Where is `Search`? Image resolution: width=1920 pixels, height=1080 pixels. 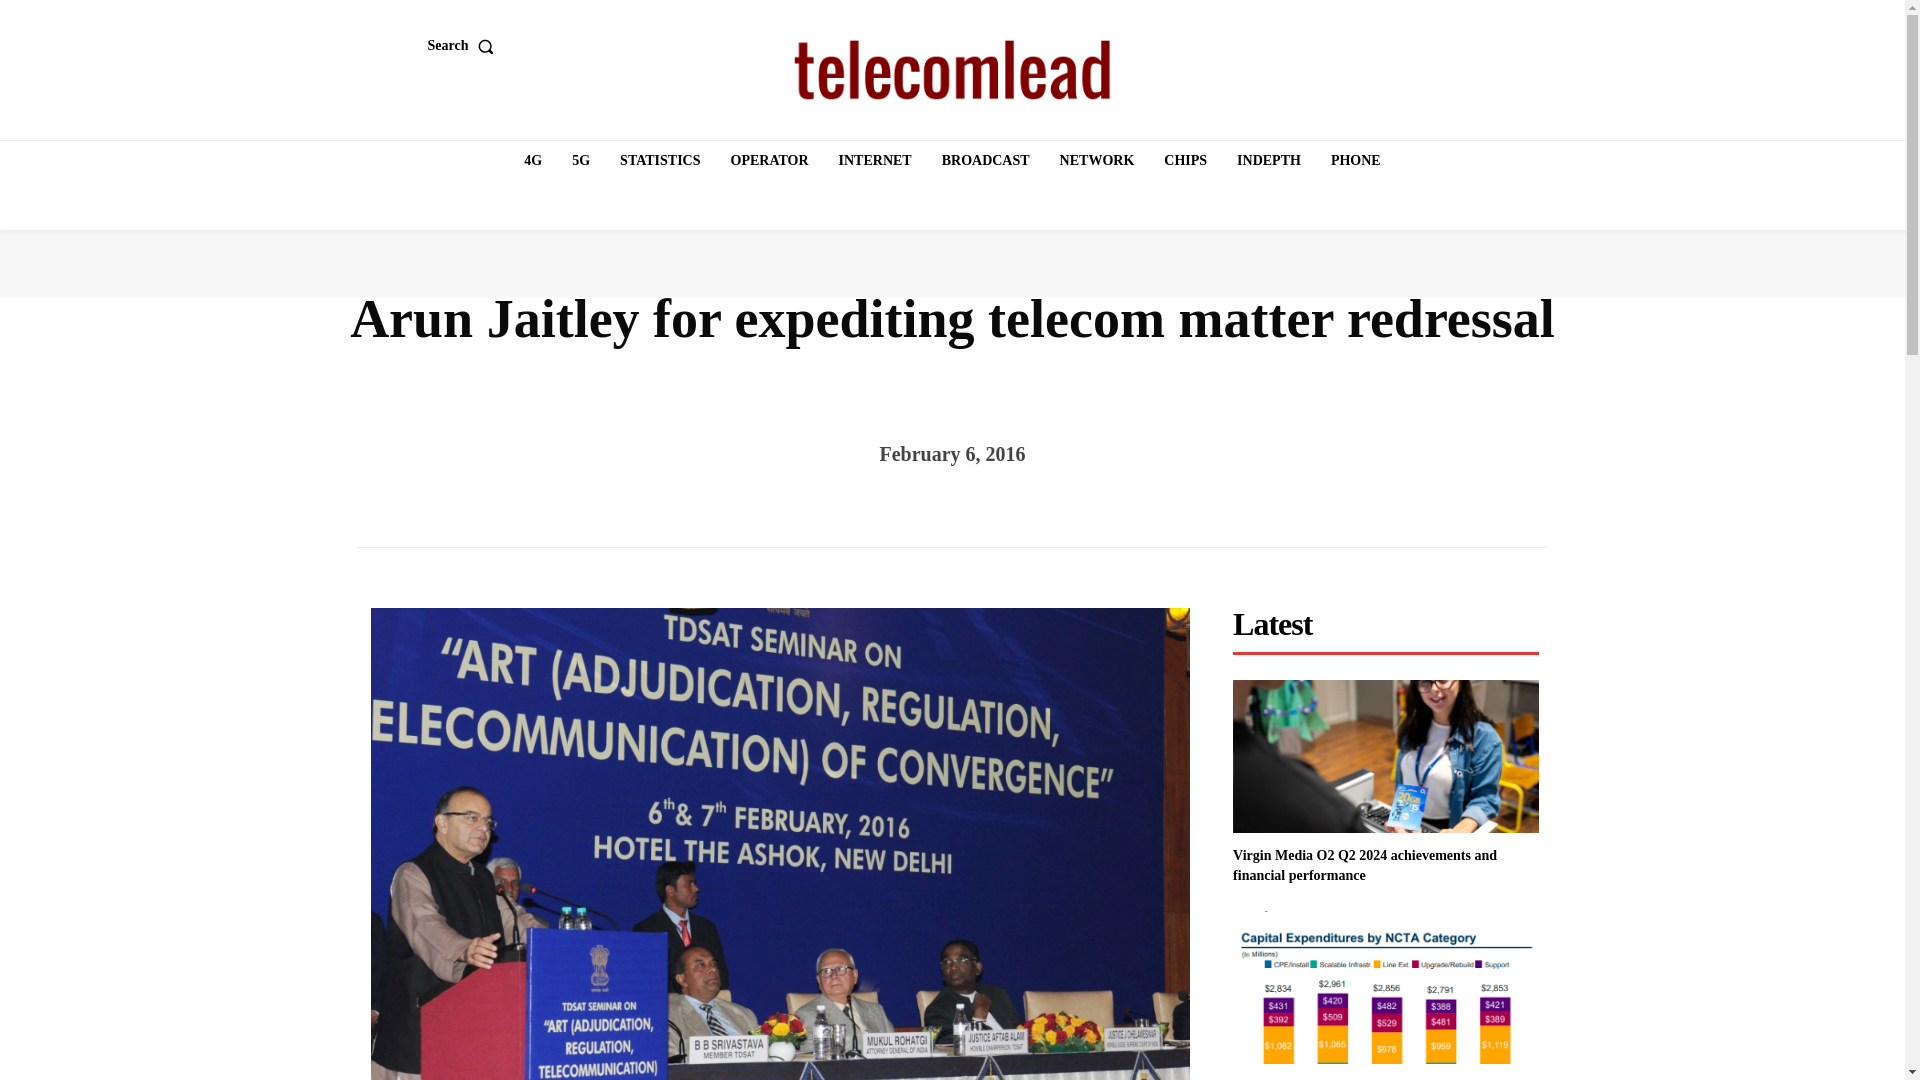
Search is located at coordinates (466, 45).